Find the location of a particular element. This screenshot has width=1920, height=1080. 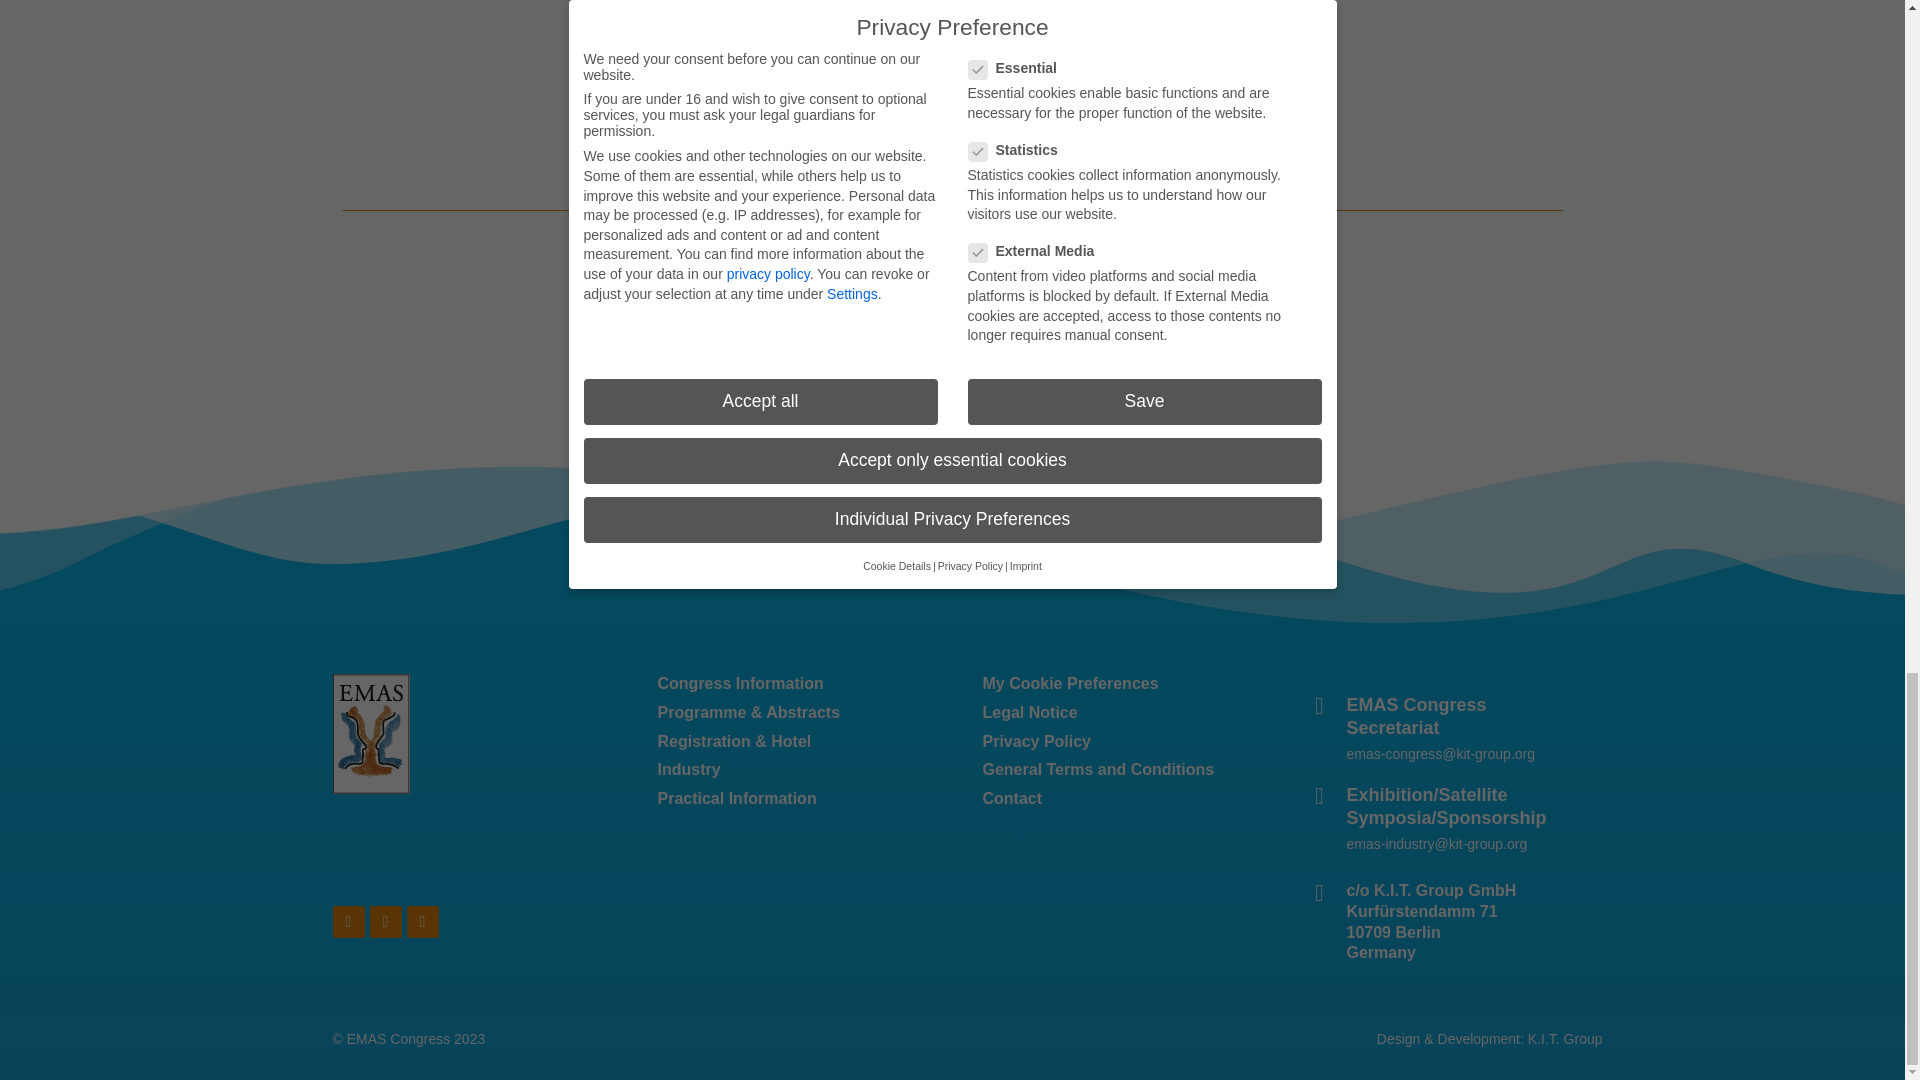

Practical Information is located at coordinates (790, 800).